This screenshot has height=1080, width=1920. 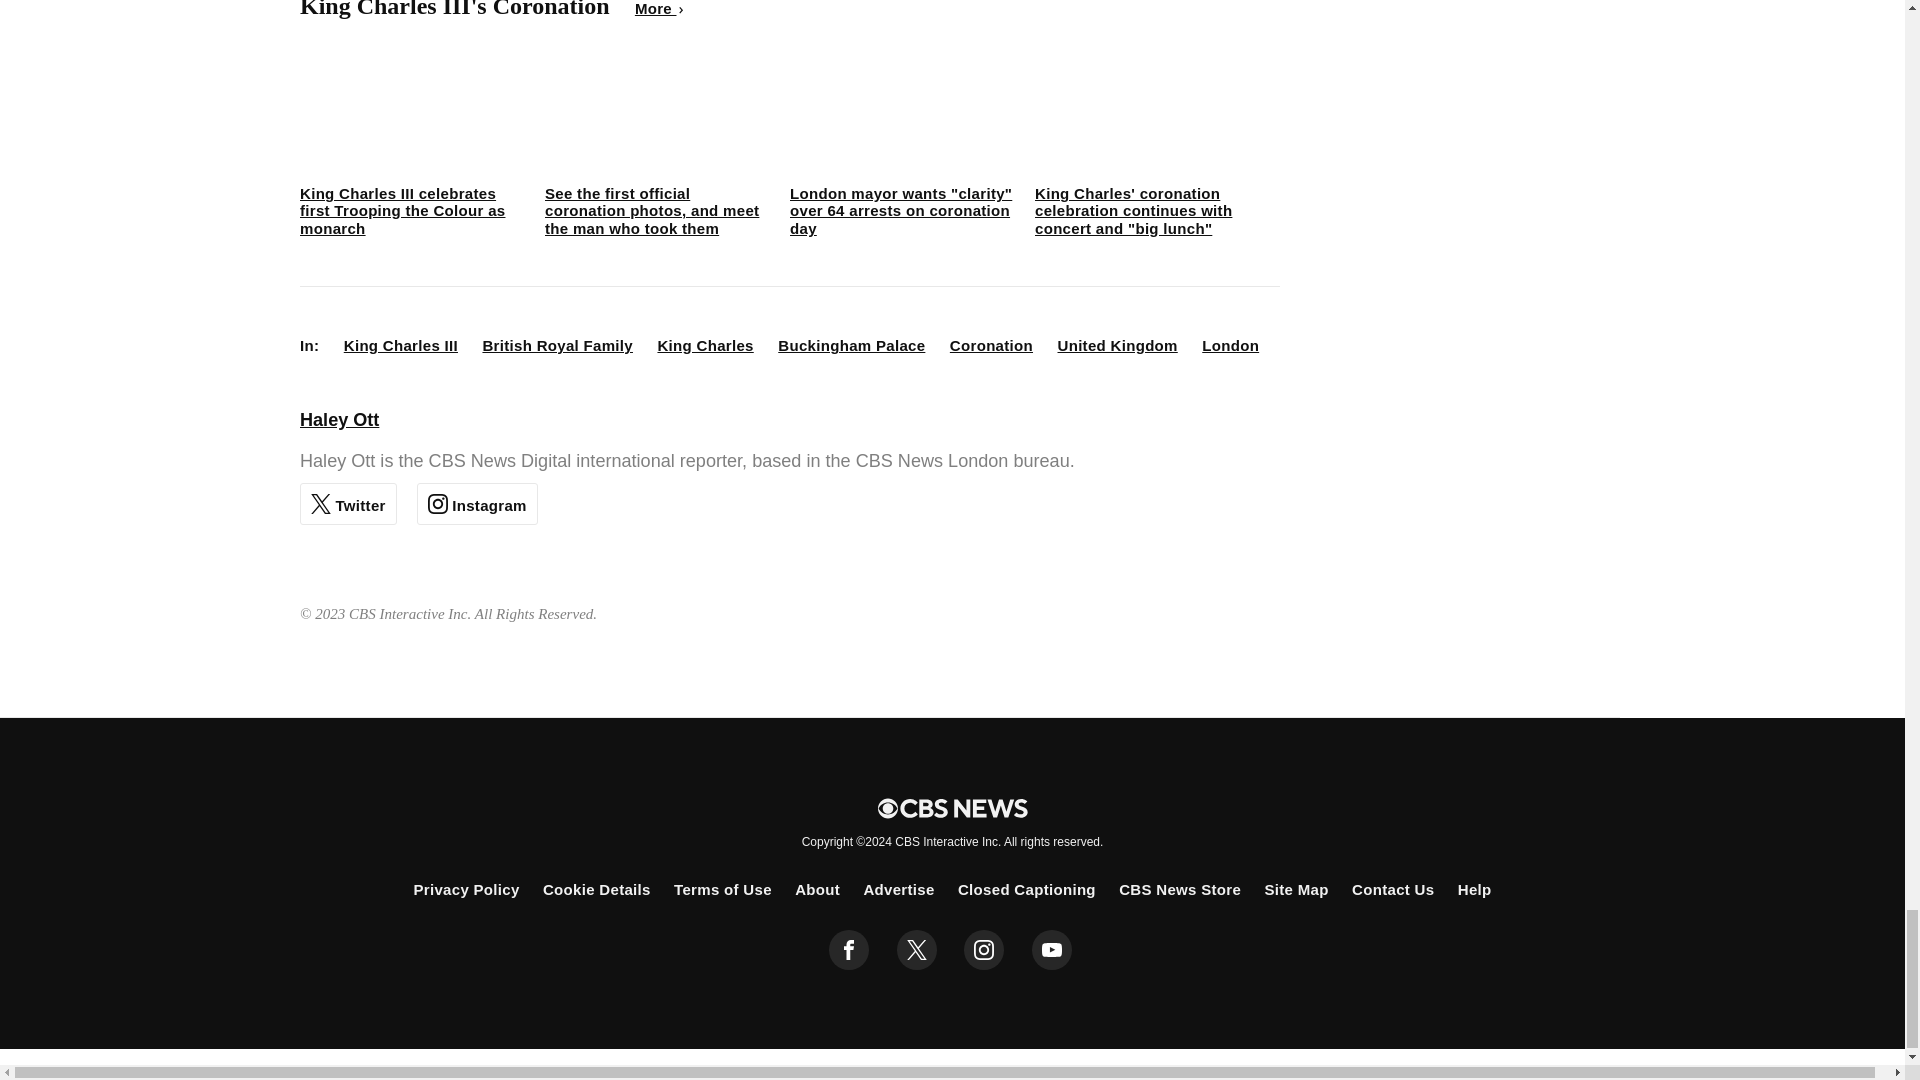 What do you see at coordinates (916, 949) in the screenshot?
I see `twitter` at bounding box center [916, 949].